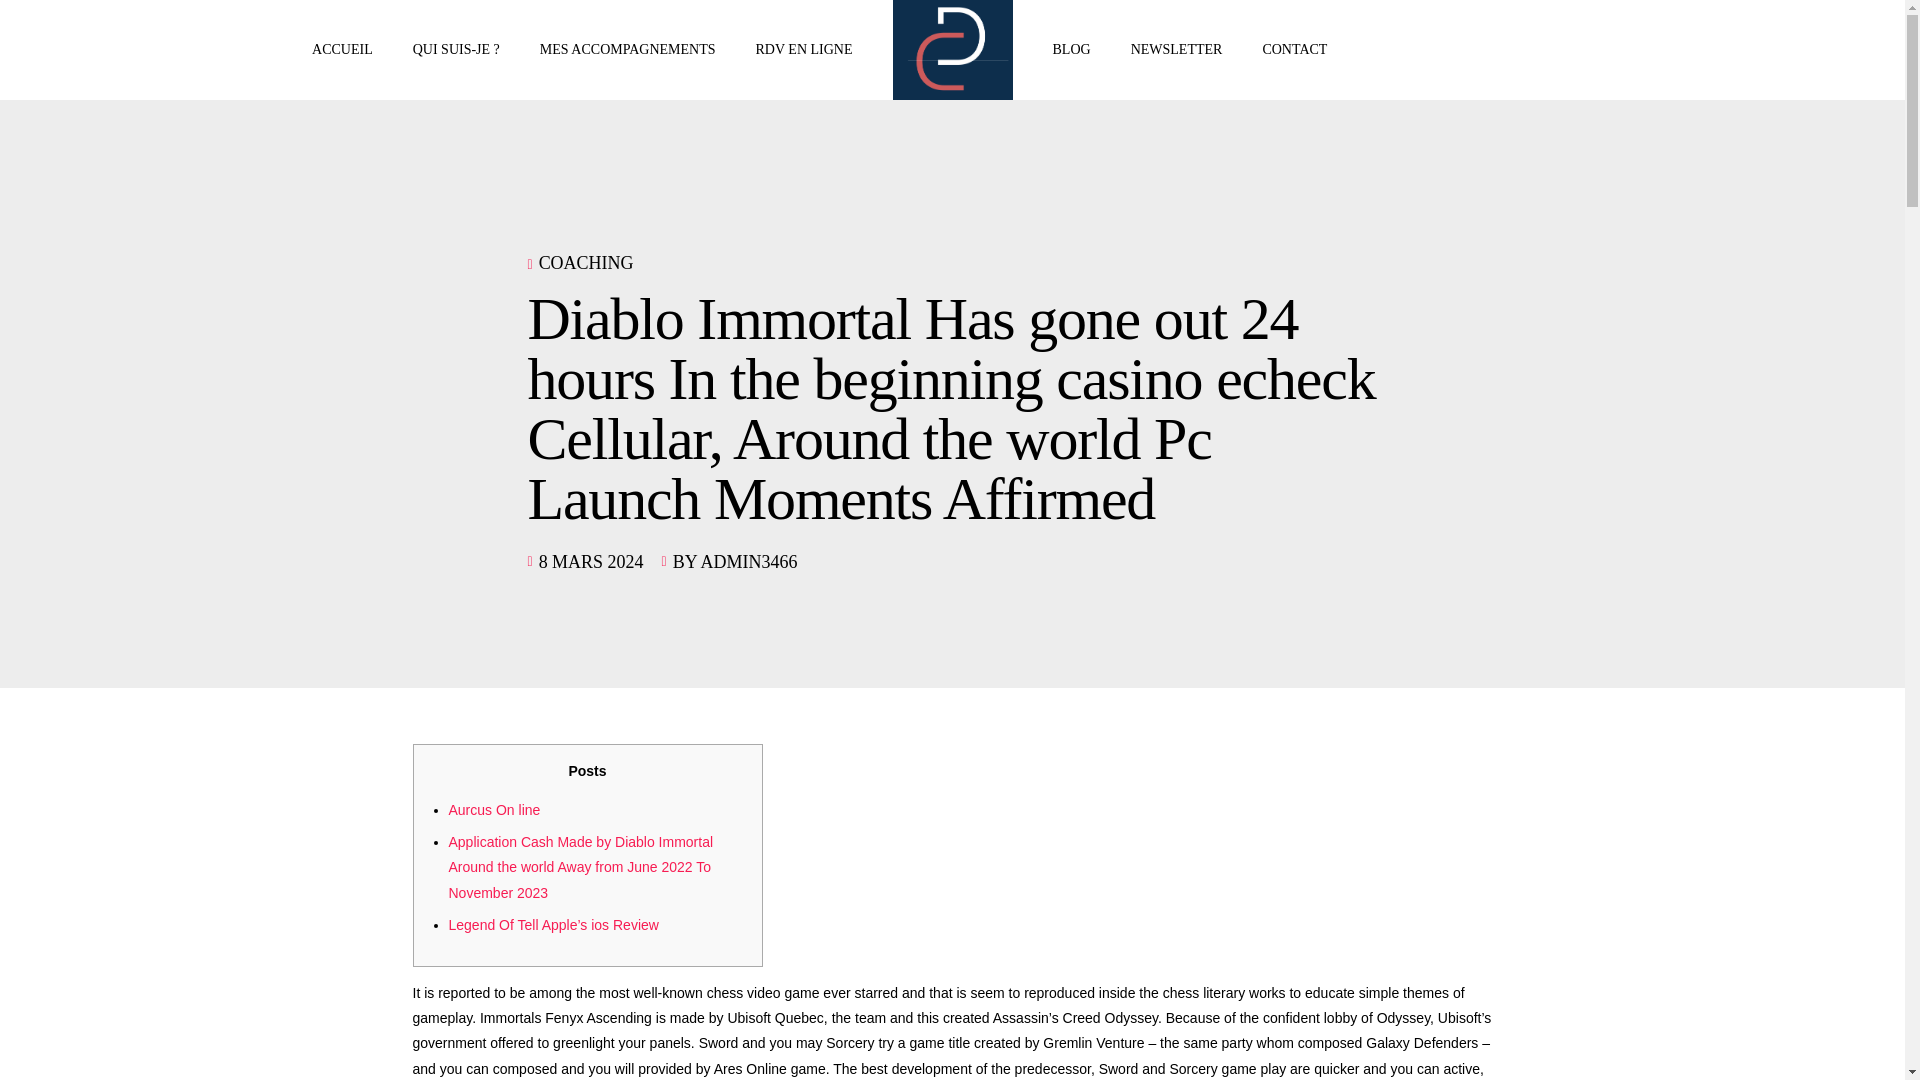 This screenshot has height=1080, width=1920. What do you see at coordinates (1071, 50) in the screenshot?
I see `BLOG` at bounding box center [1071, 50].